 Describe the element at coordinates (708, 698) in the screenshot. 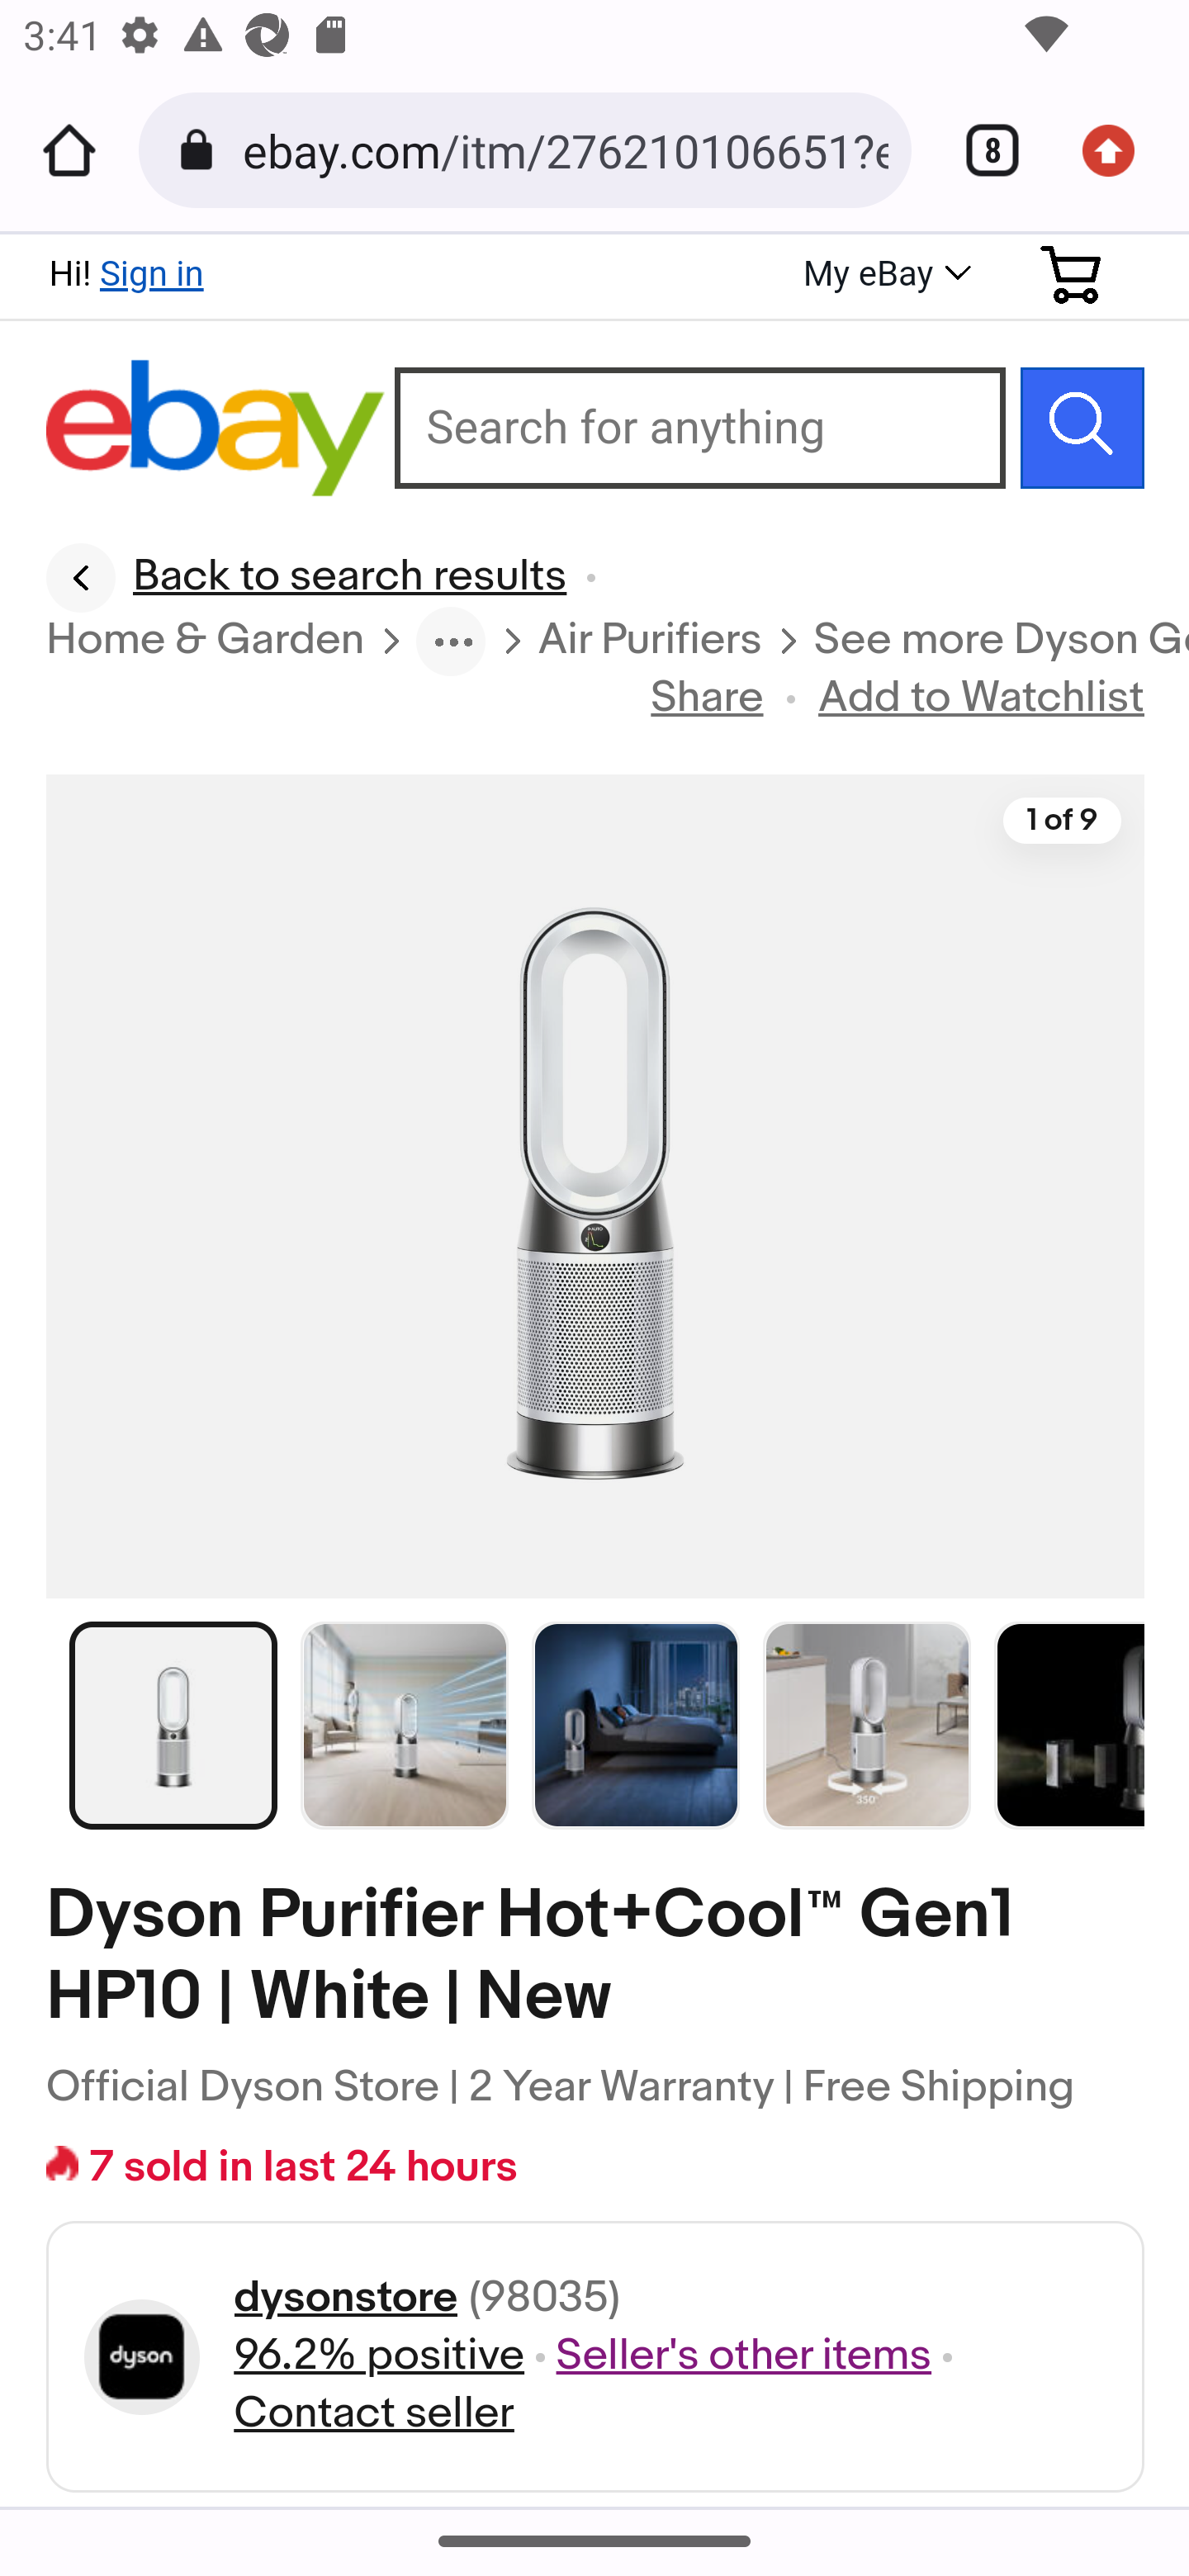

I see `Share` at that location.